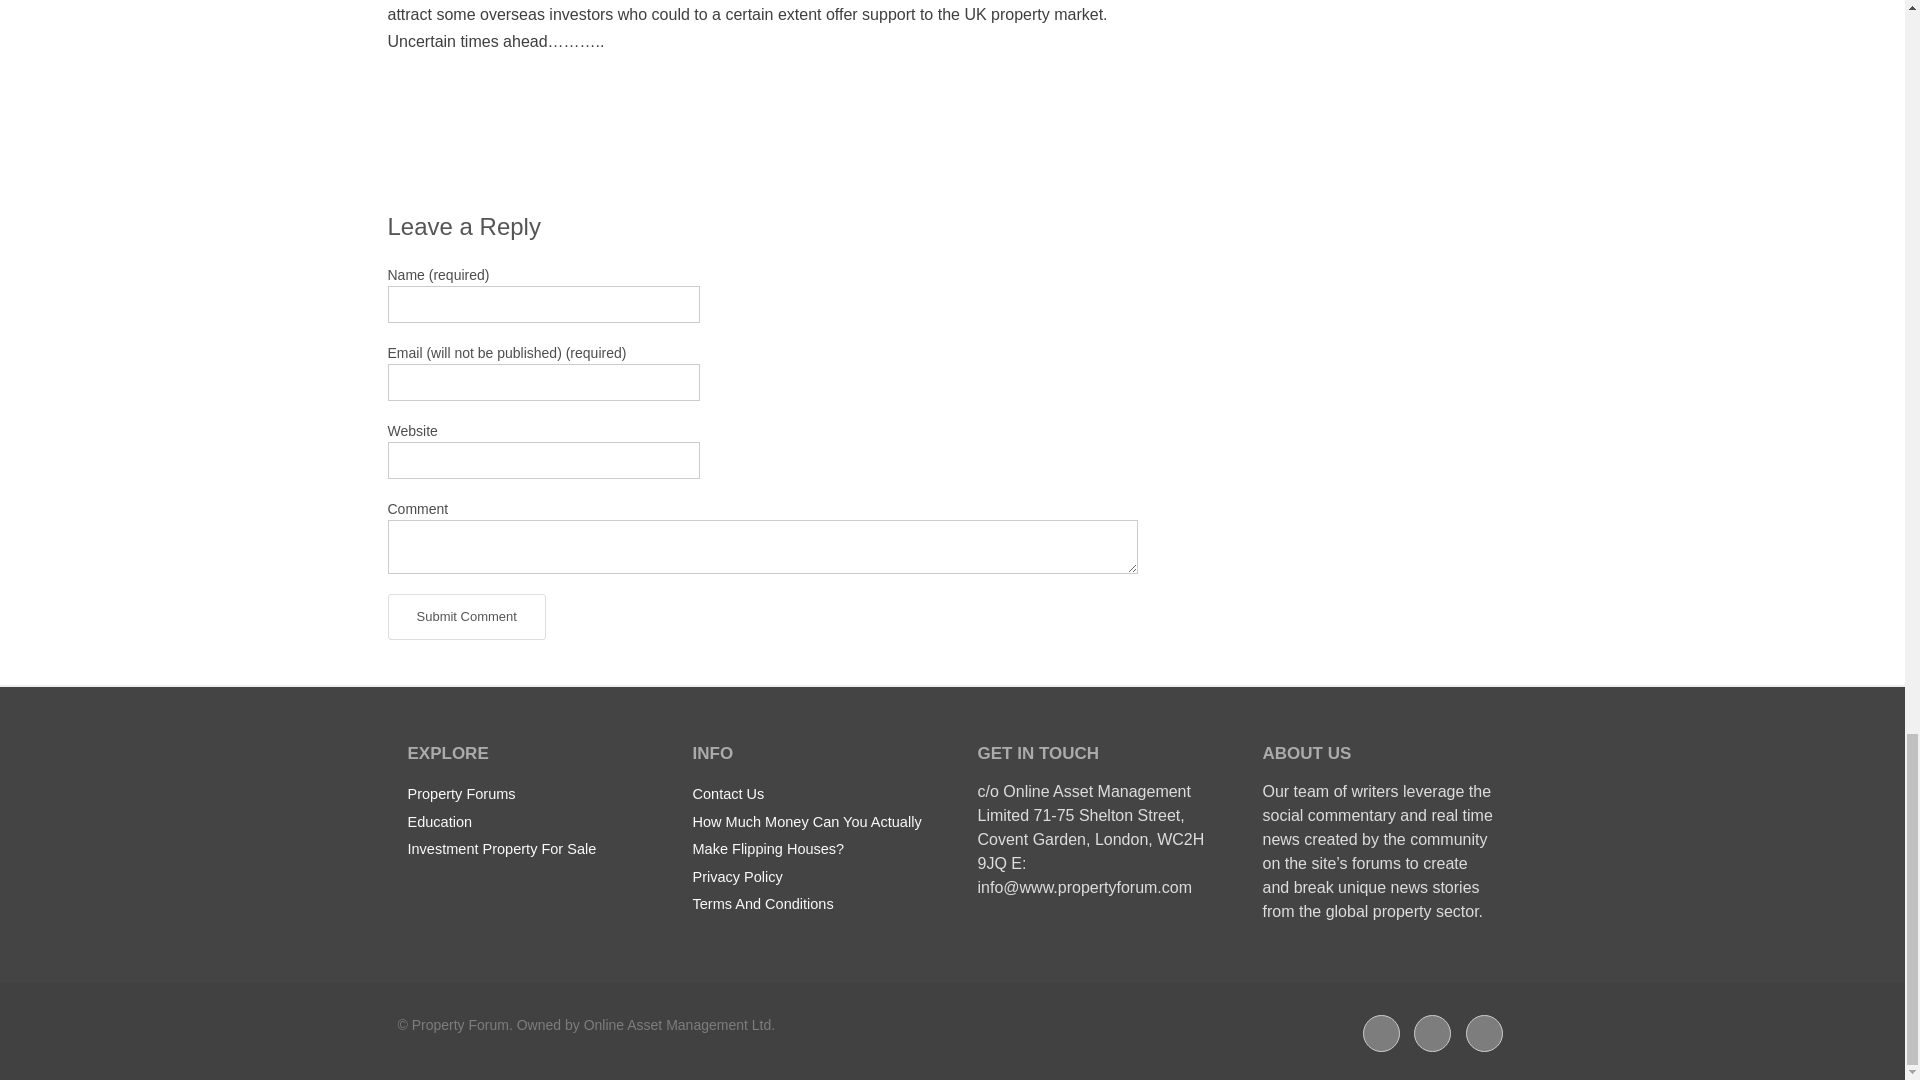  I want to click on How Much Money Can You Actually Make Flipping Houses?, so click(806, 834).